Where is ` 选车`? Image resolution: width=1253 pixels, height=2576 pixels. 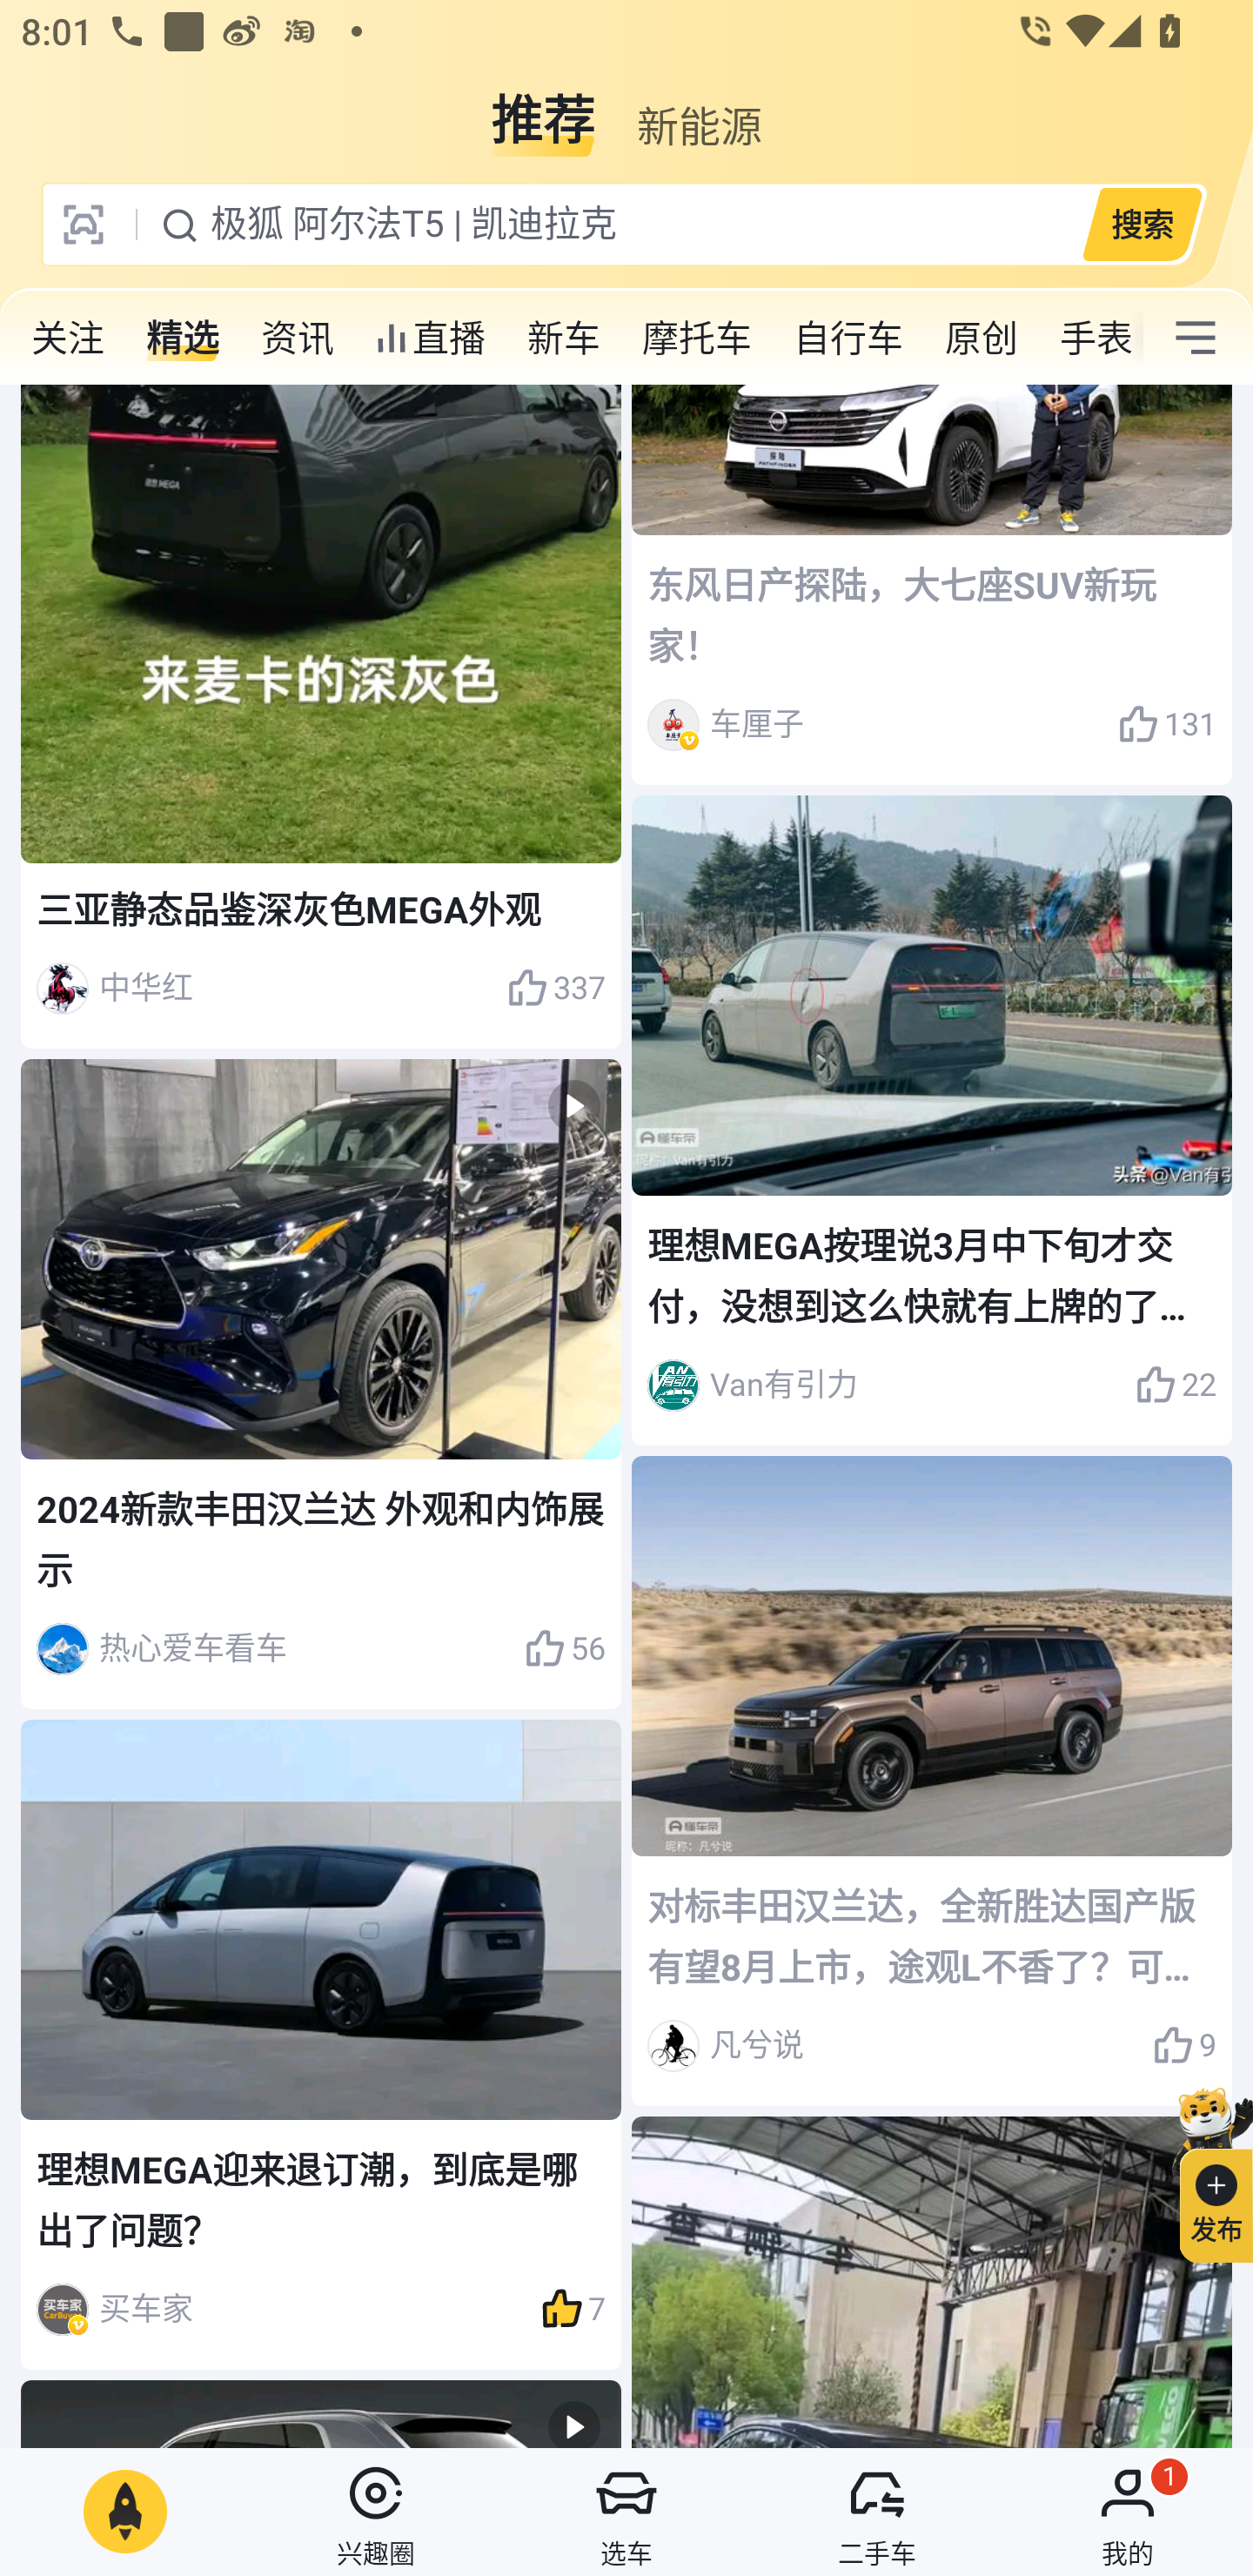
 选车 is located at coordinates (626, 2512).